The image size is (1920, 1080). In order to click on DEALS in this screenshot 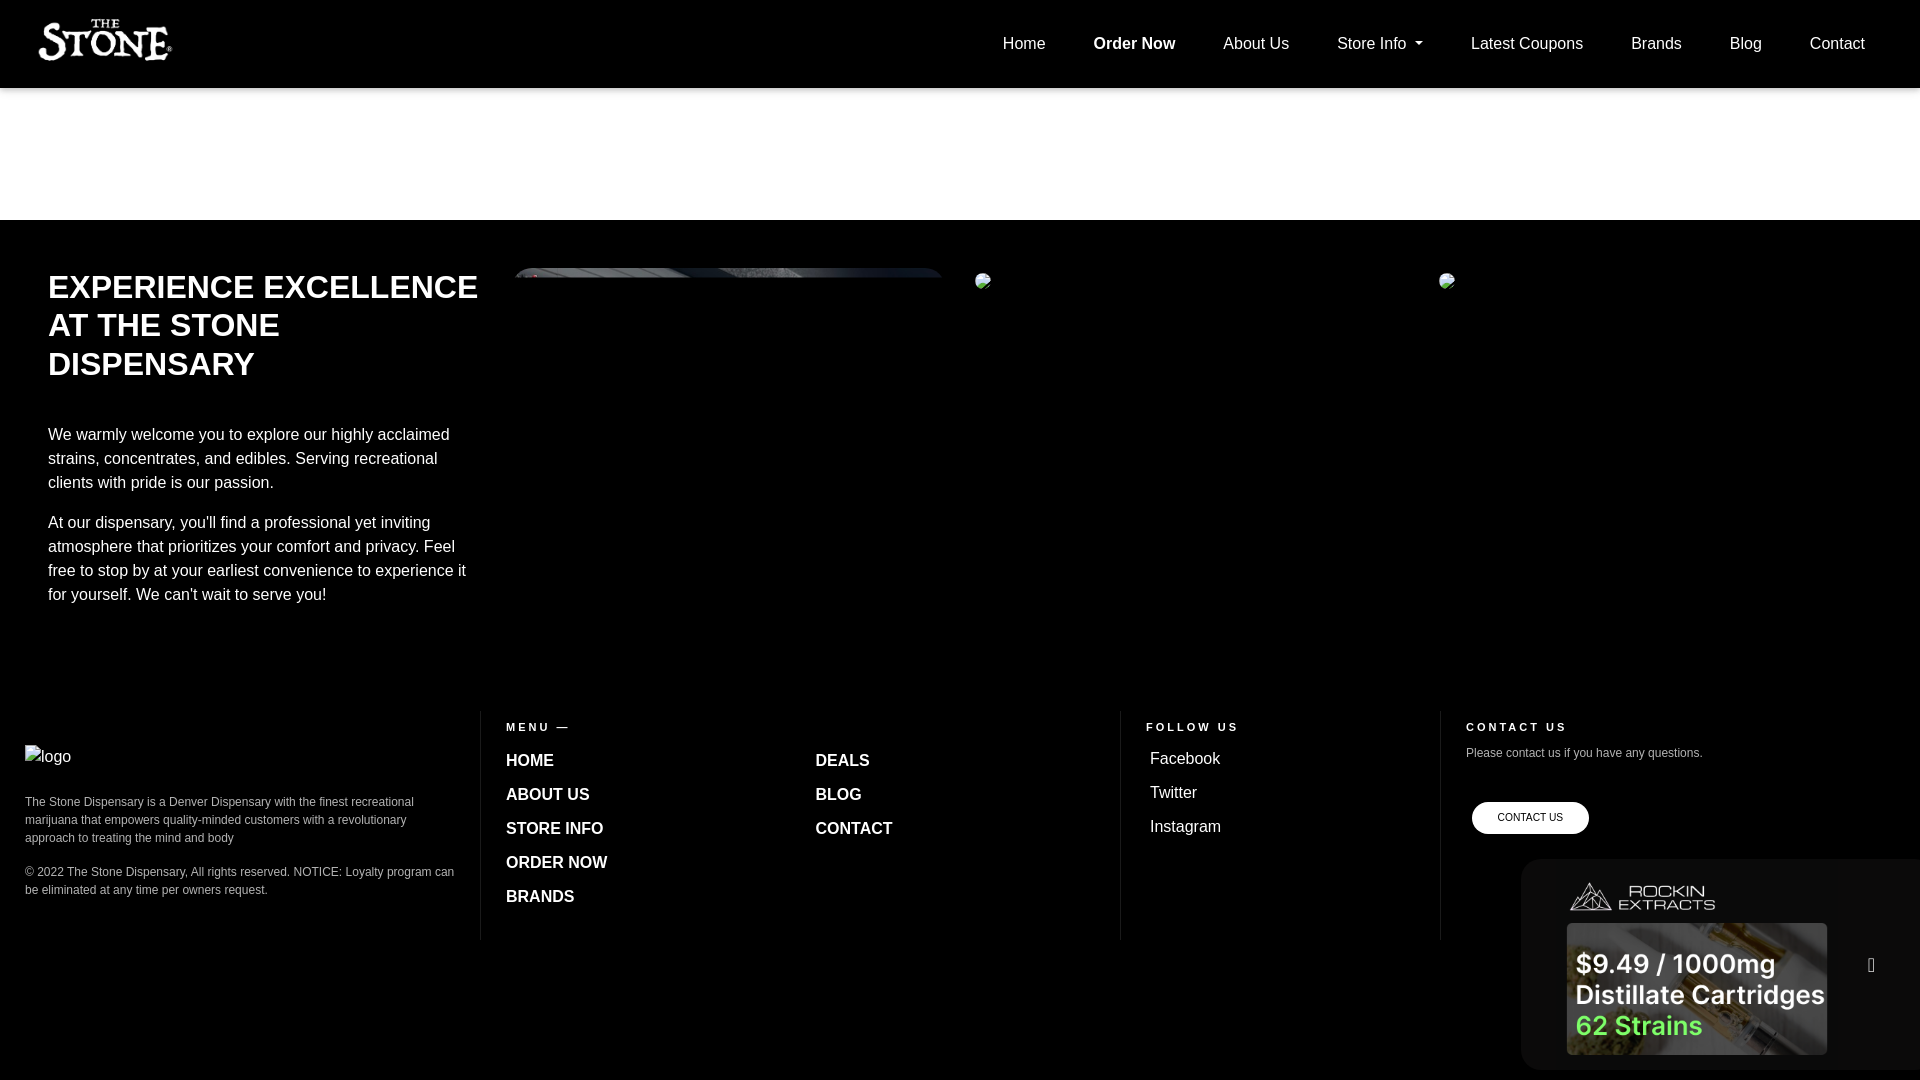, I will do `click(842, 760)`.